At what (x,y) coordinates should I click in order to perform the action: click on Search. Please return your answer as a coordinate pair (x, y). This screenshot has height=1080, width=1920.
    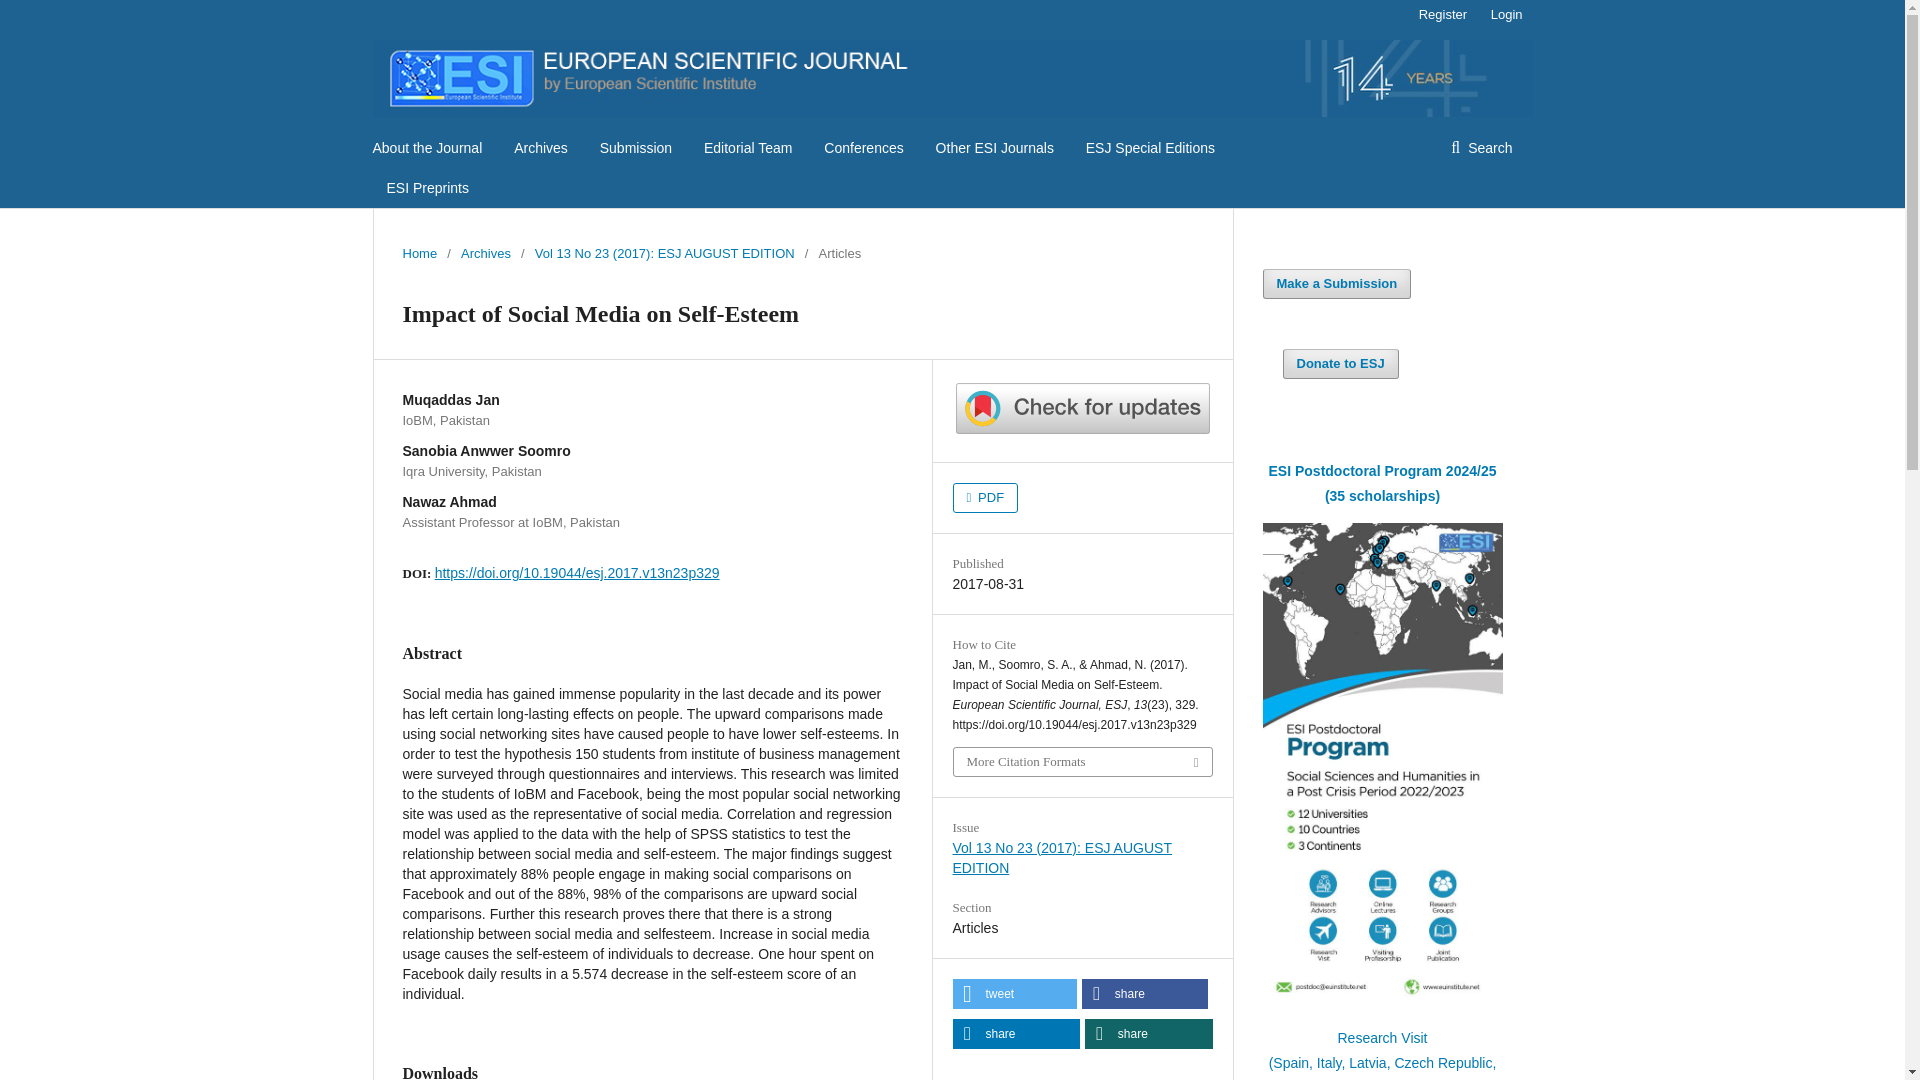
    Looking at the image, I should click on (1481, 148).